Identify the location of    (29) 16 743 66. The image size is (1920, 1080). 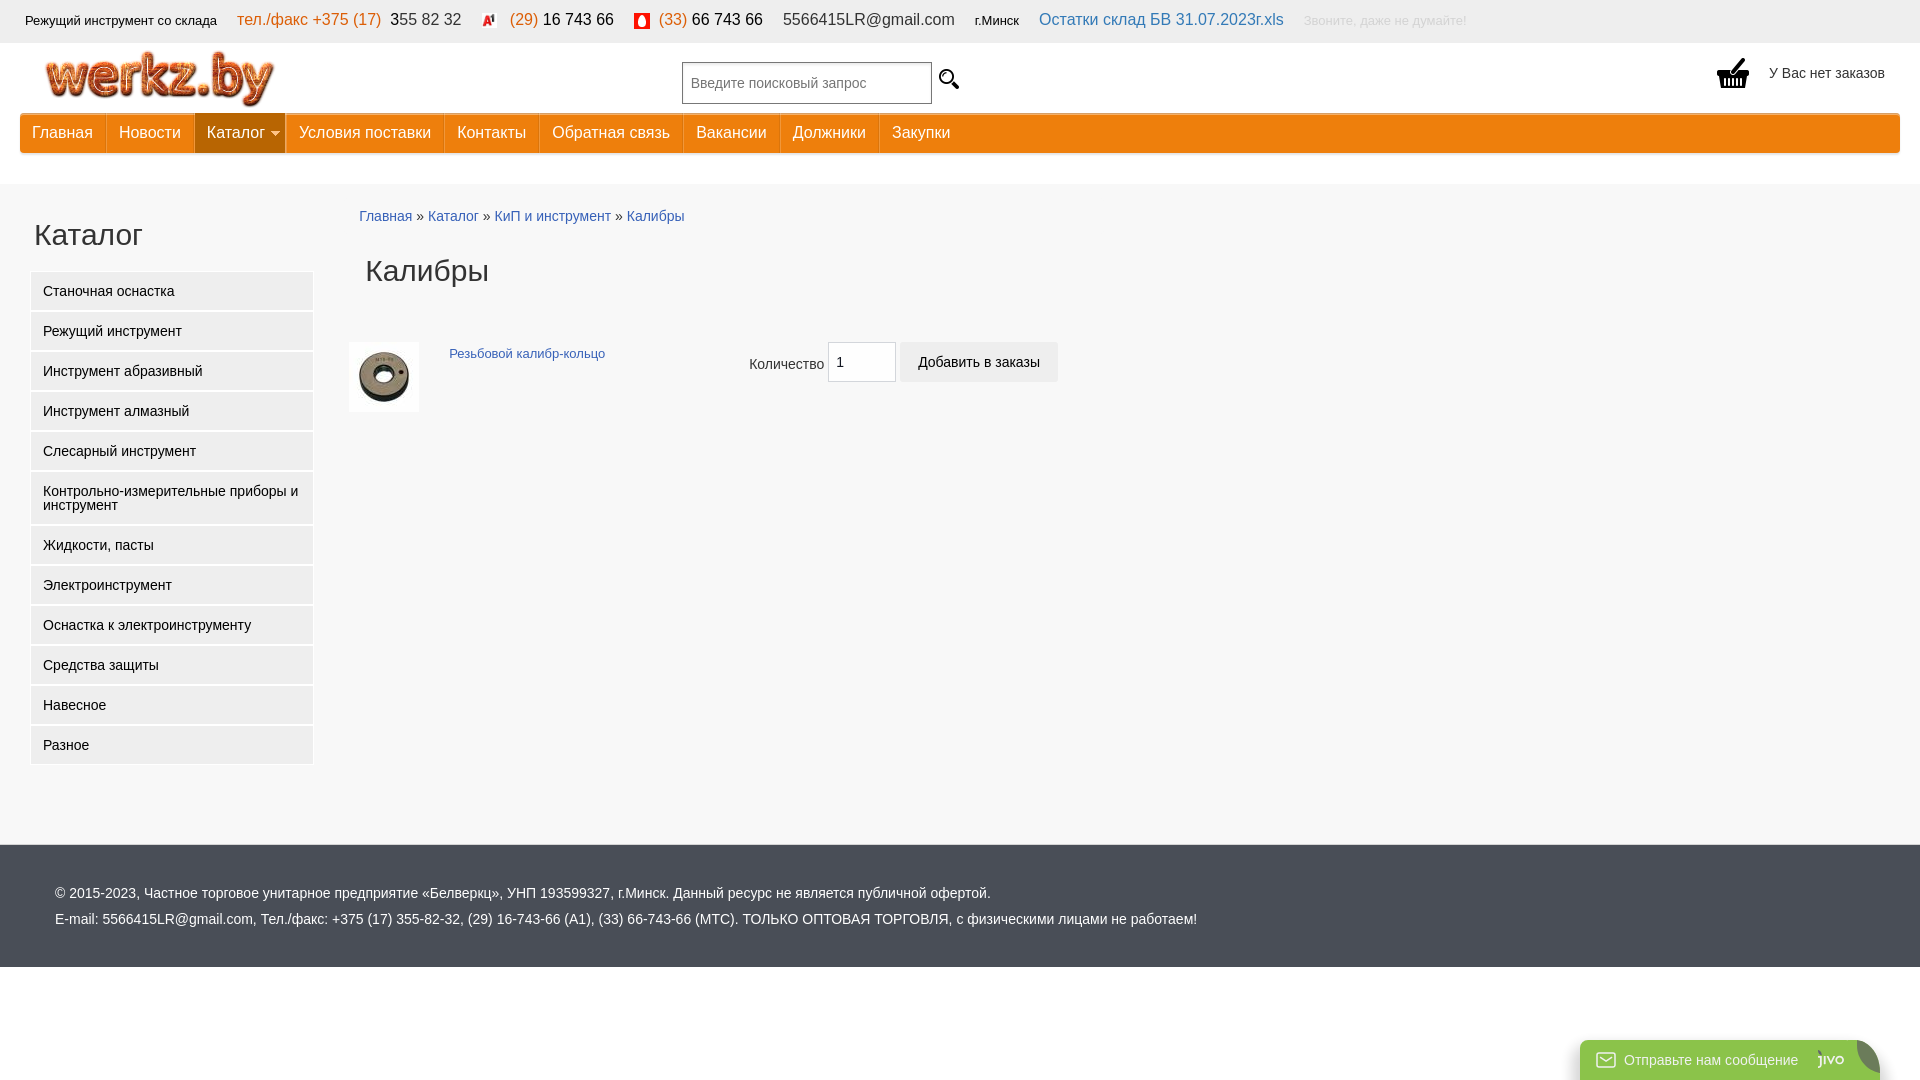
(548, 20).